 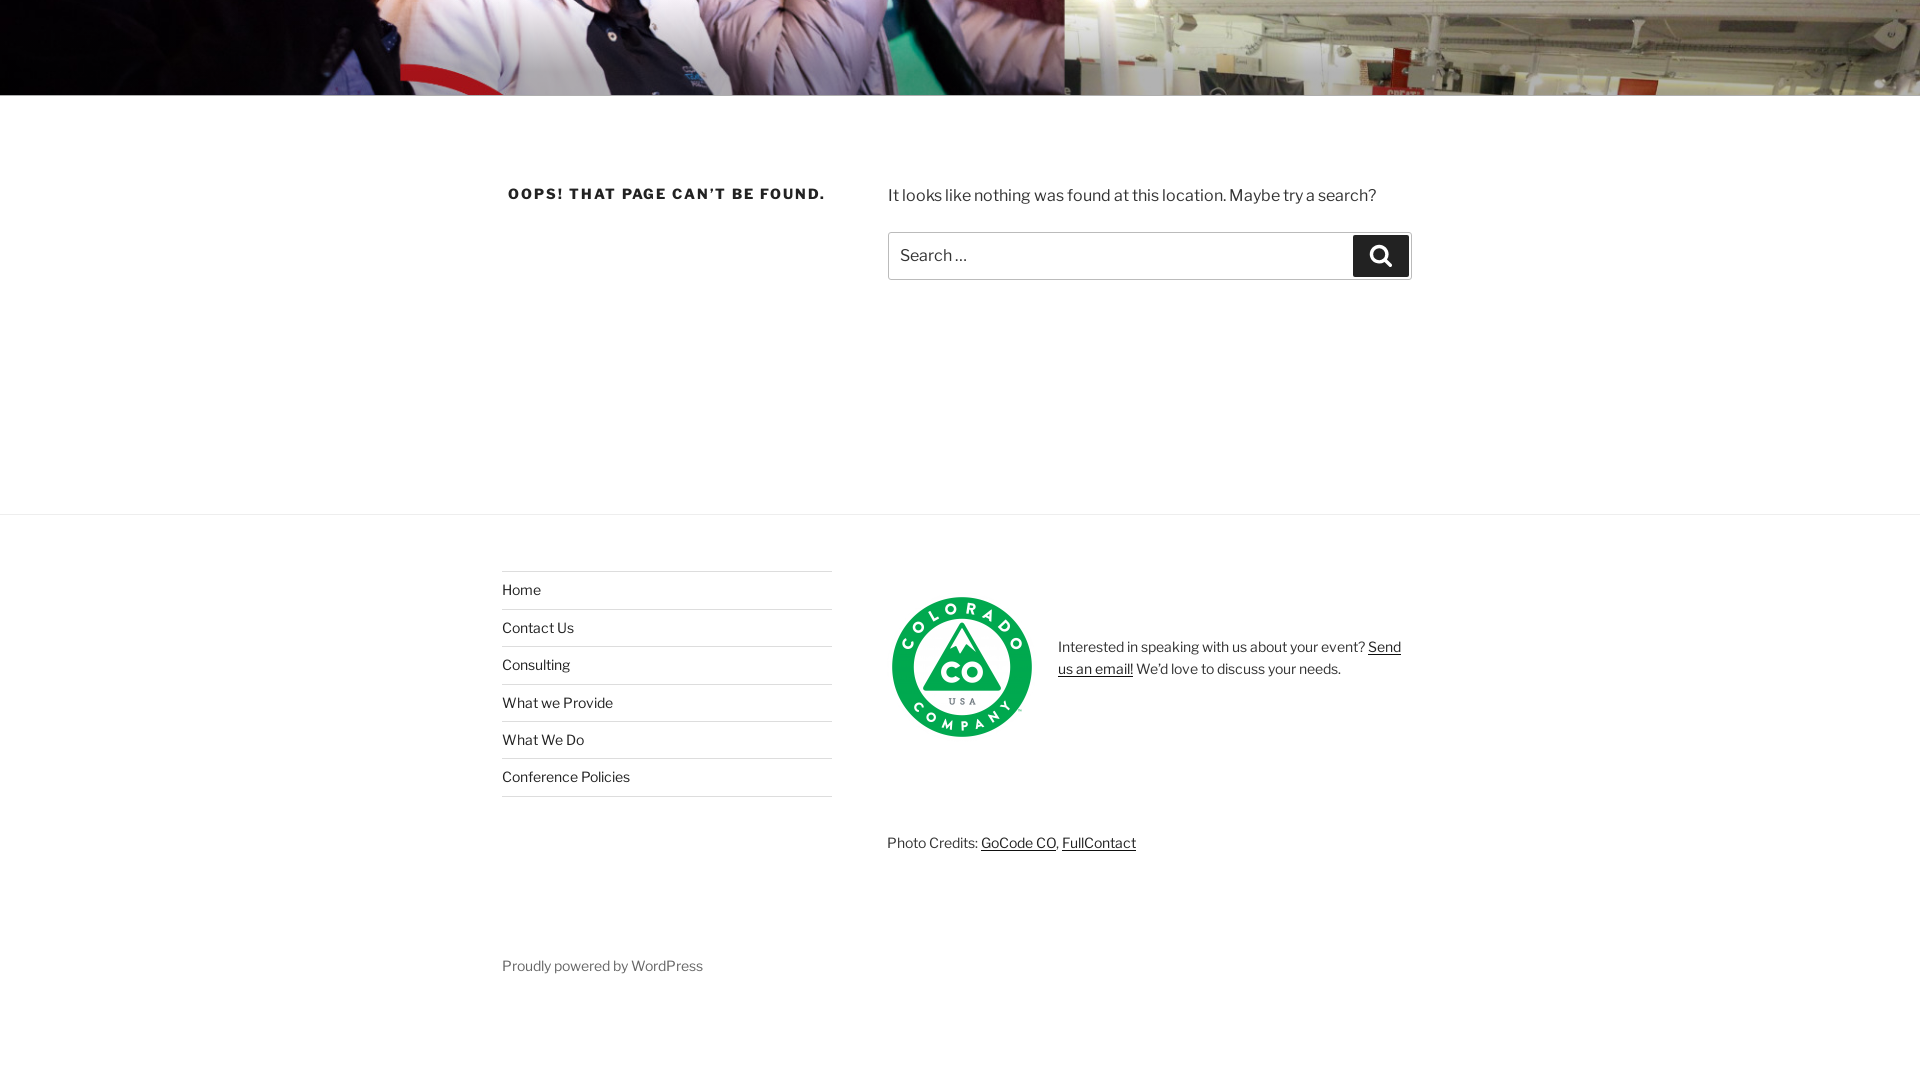 What do you see at coordinates (602, 966) in the screenshot?
I see `Proudly powered by WordPress` at bounding box center [602, 966].